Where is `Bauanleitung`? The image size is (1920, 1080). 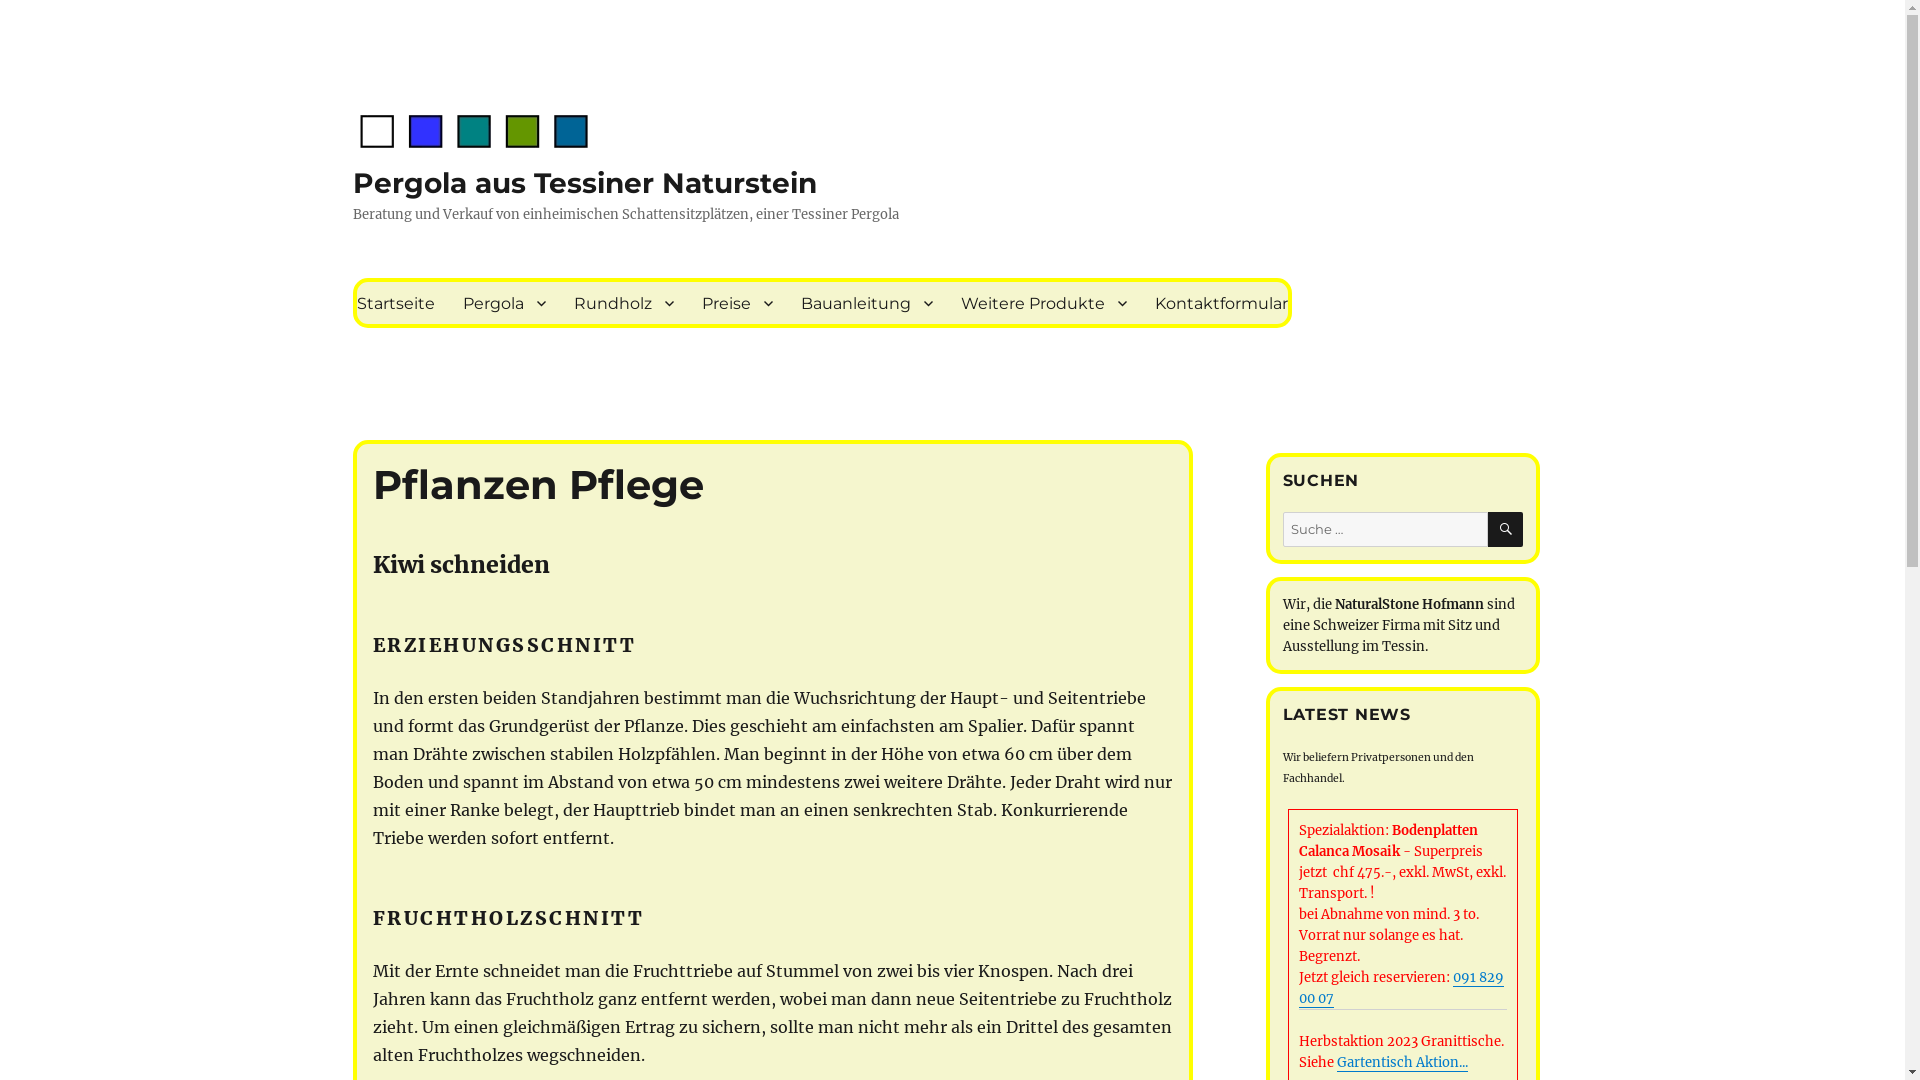 Bauanleitung is located at coordinates (866, 303).